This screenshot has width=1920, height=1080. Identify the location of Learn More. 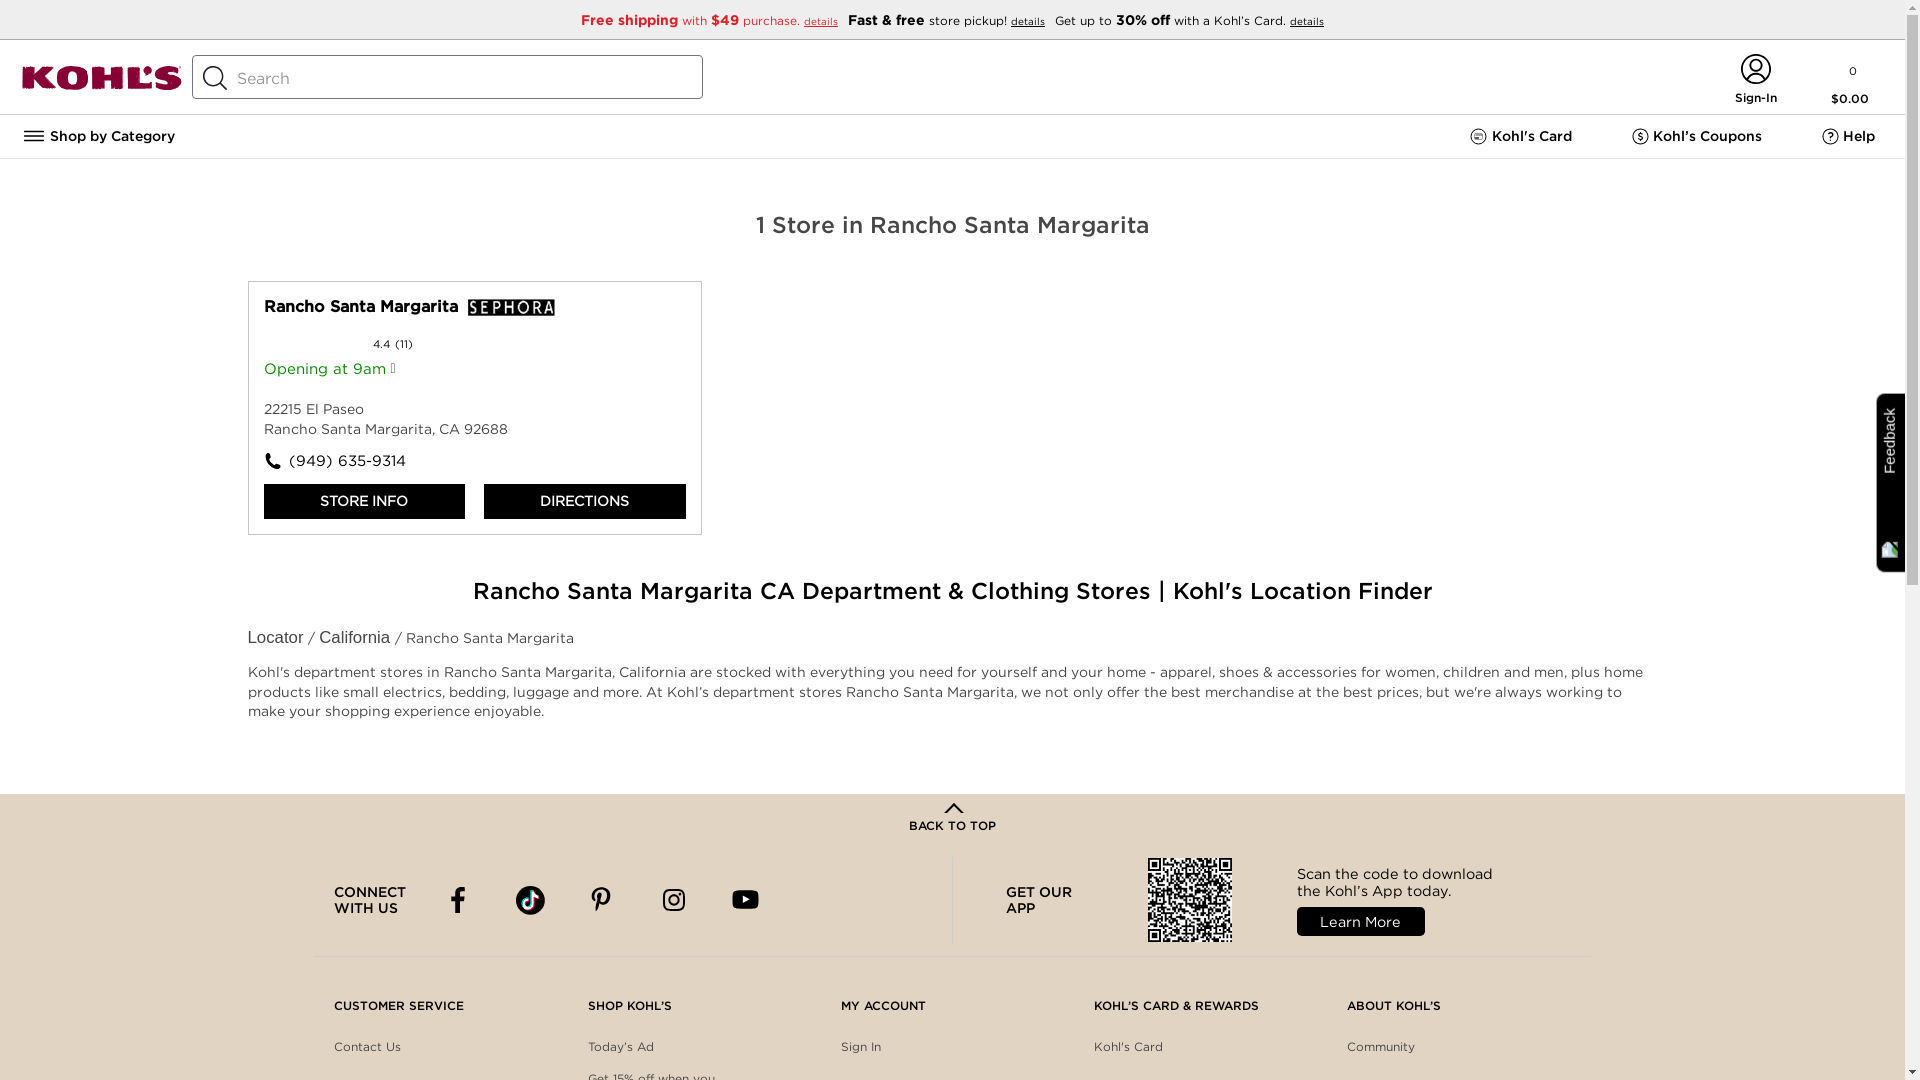
(1360, 922).